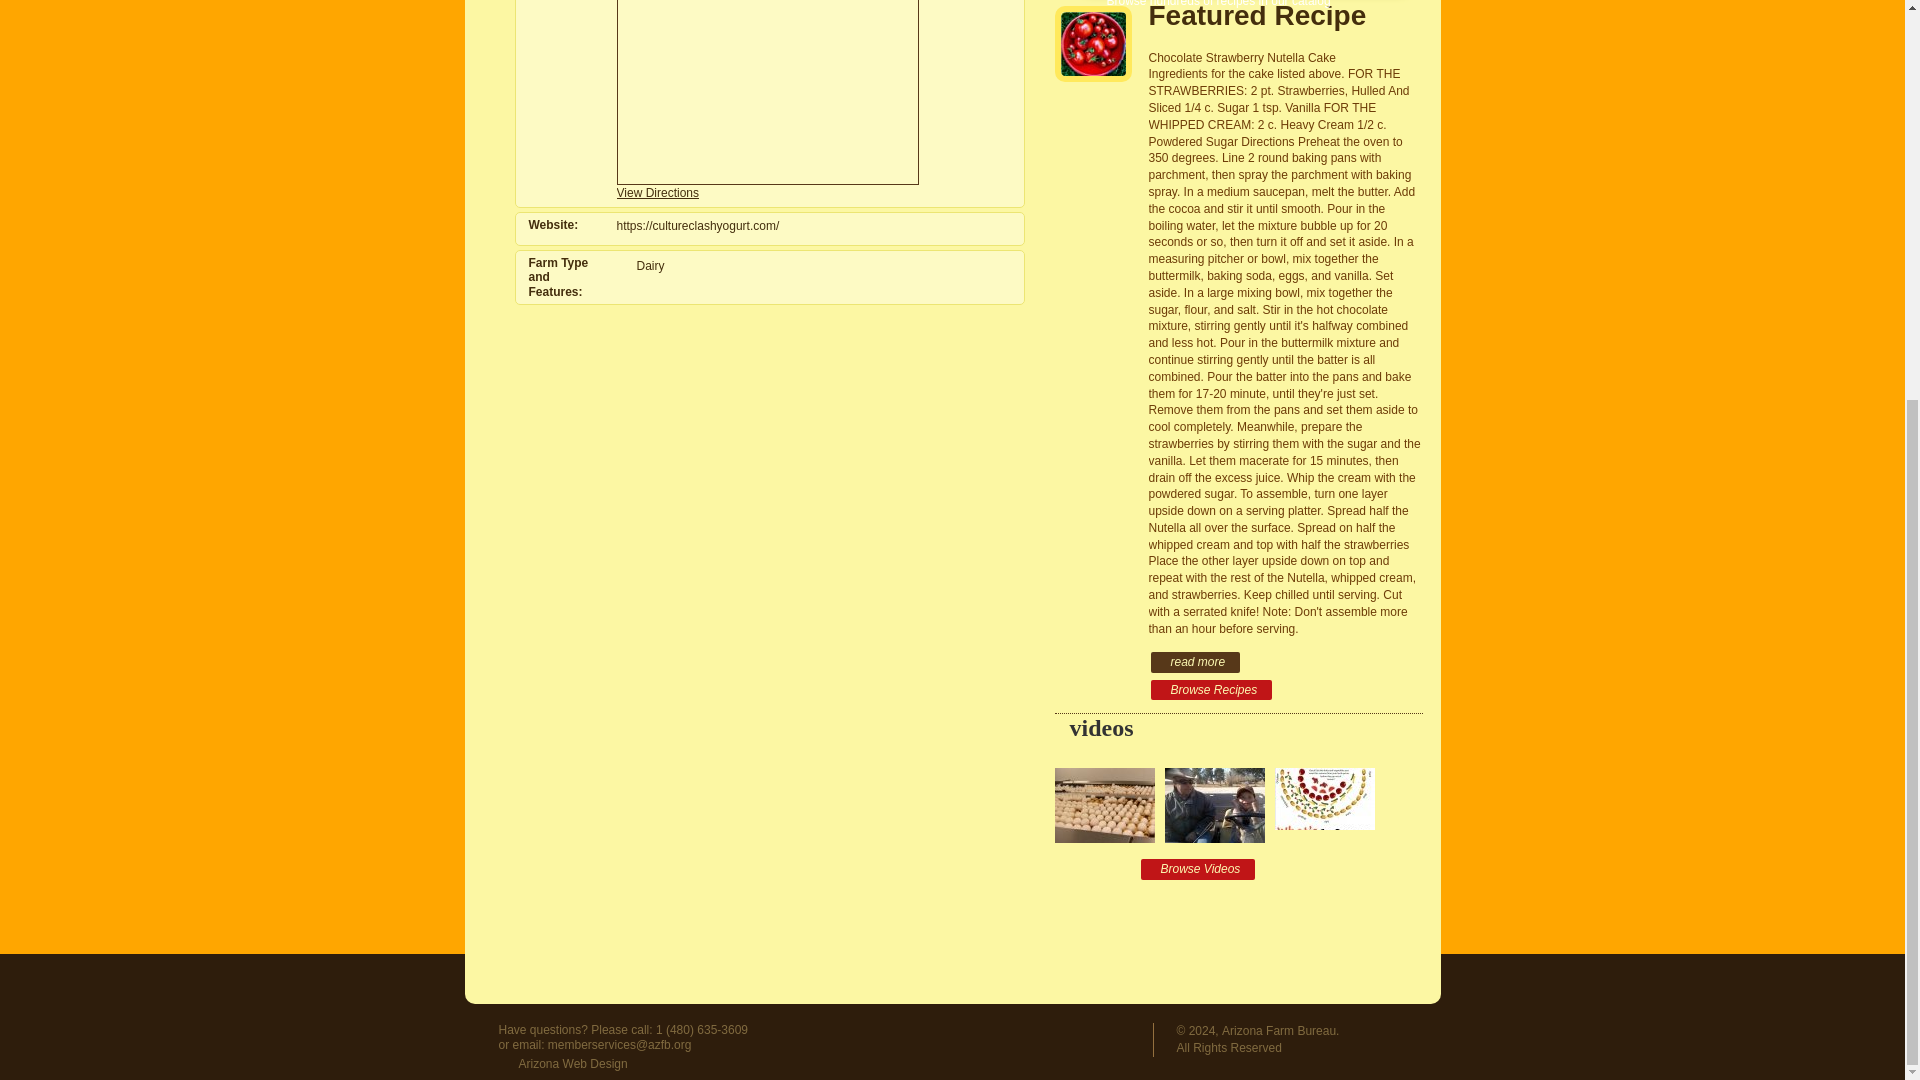 Image resolution: width=1920 pixels, height=1080 pixels. What do you see at coordinates (1195, 662) in the screenshot?
I see `read more` at bounding box center [1195, 662].